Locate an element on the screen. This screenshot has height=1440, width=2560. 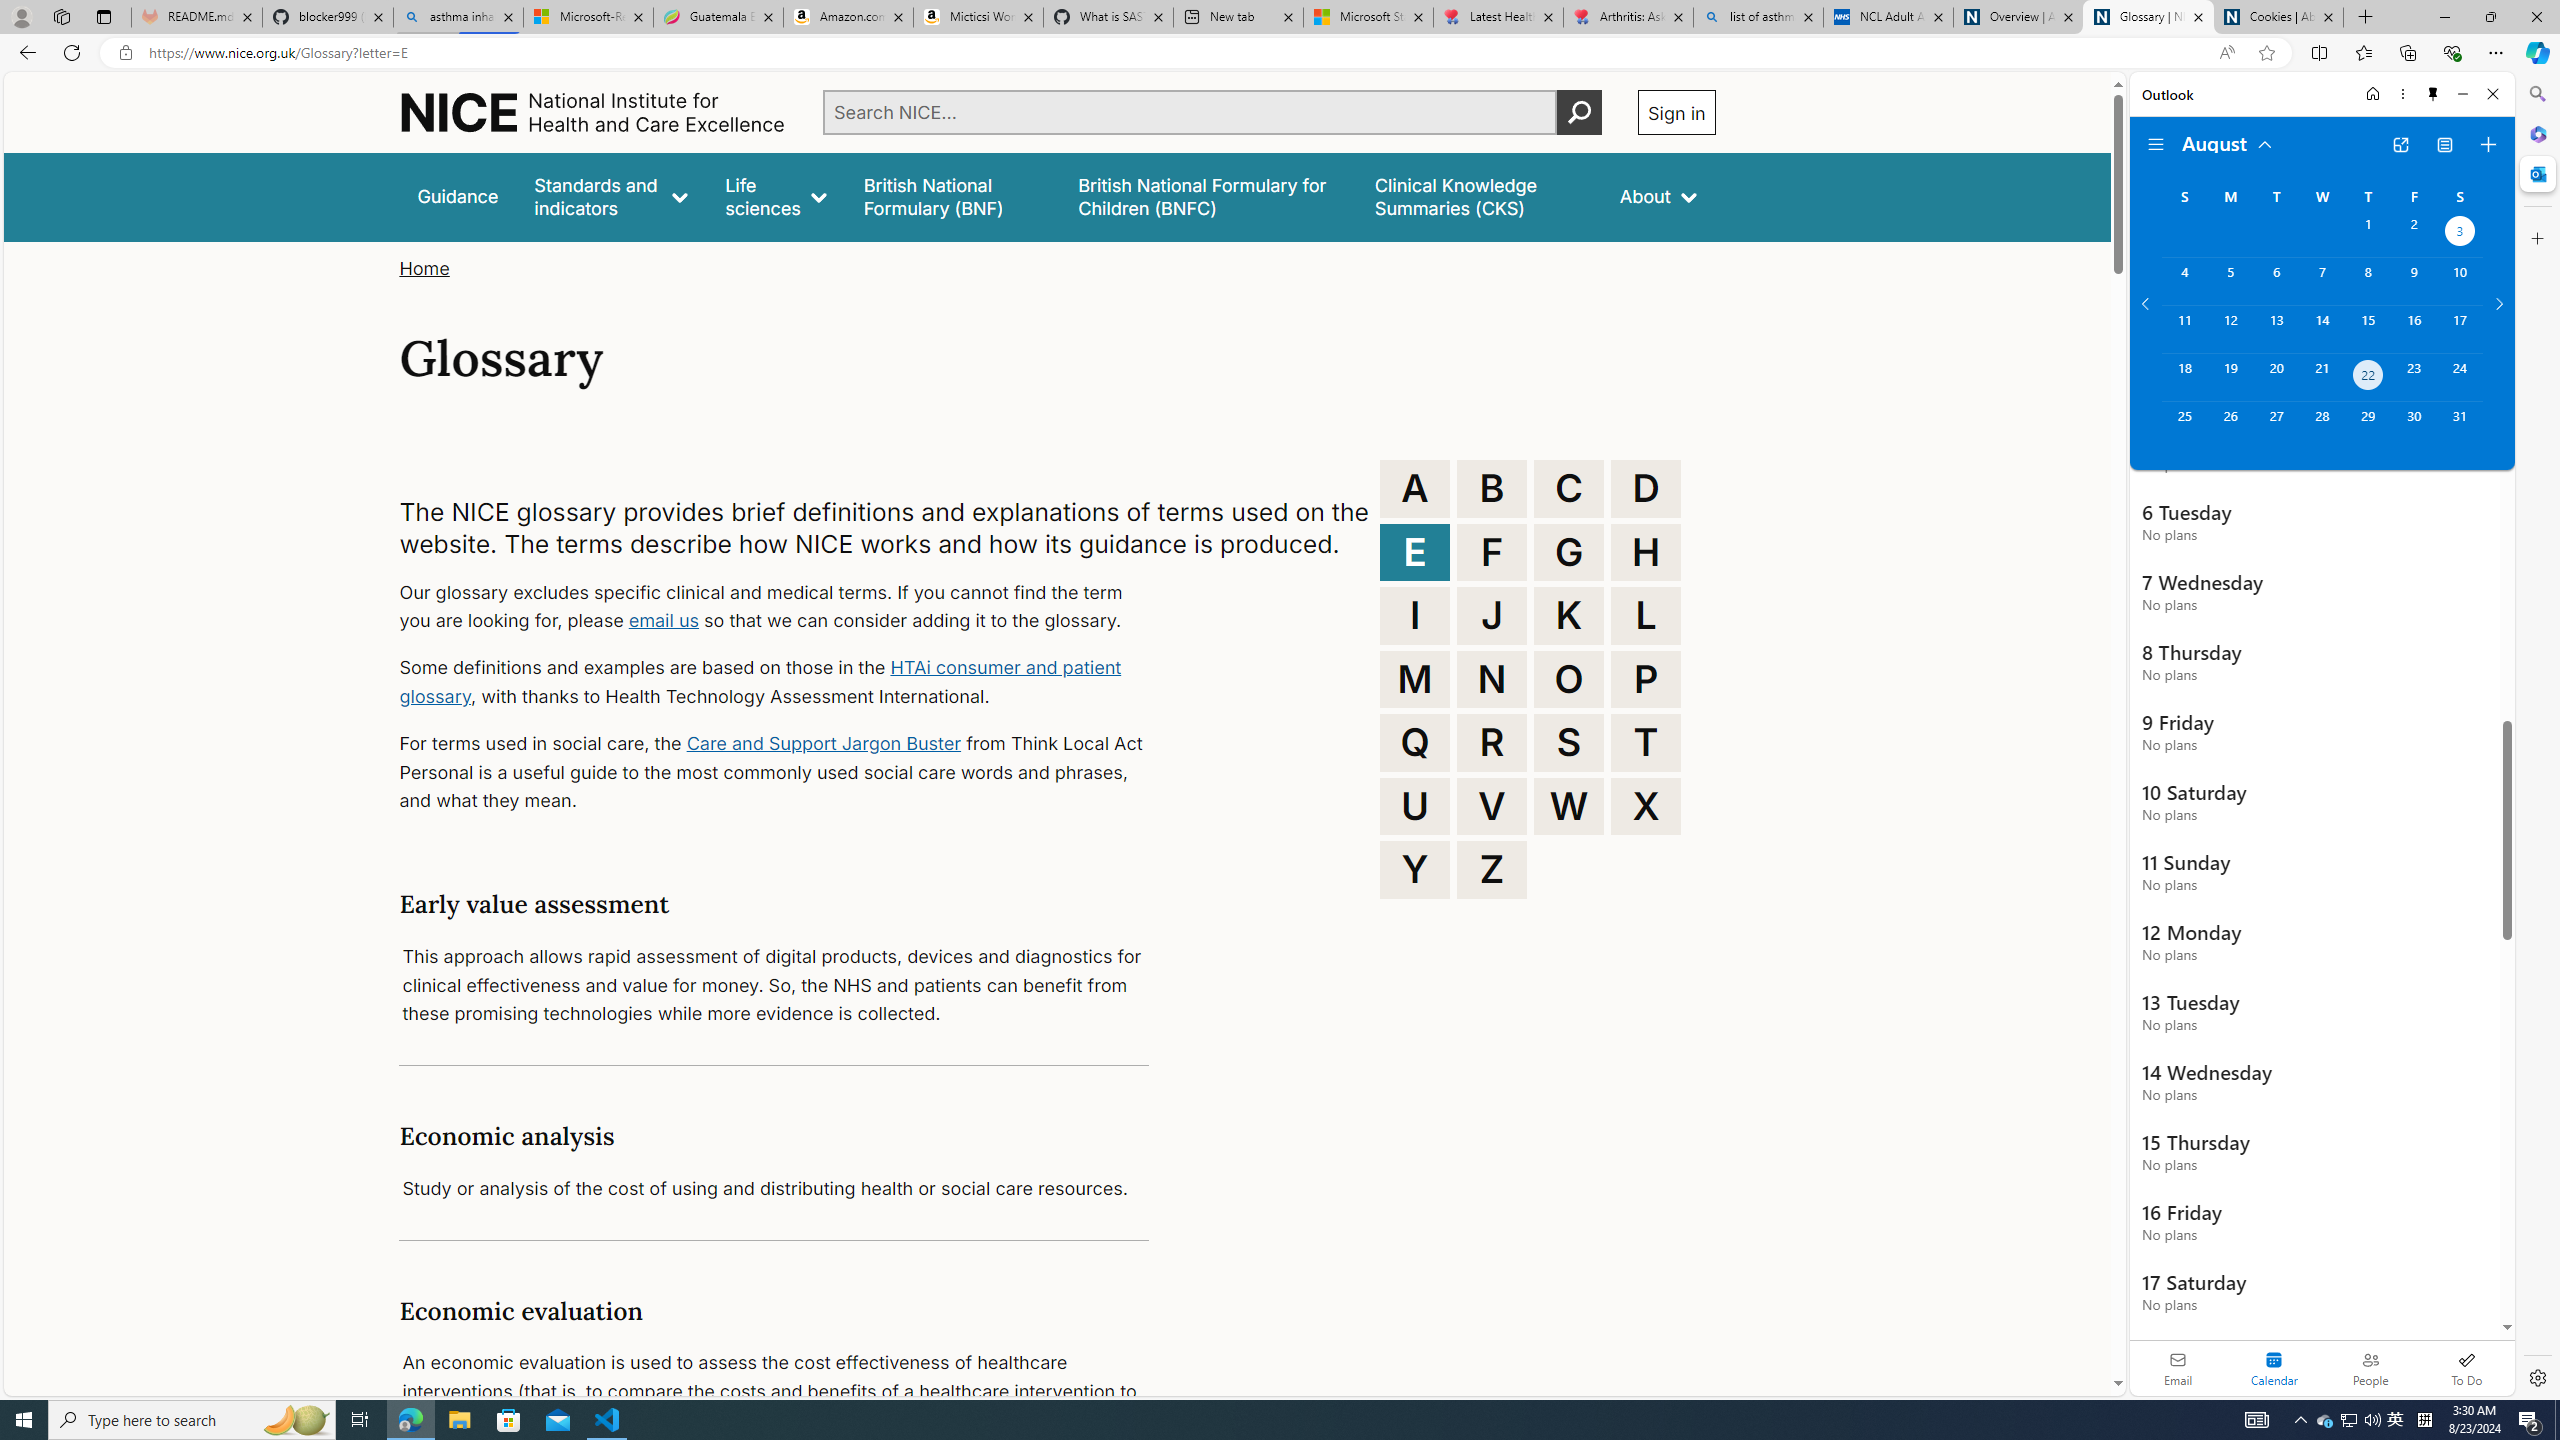
Arthritis: Ask Health Professionals is located at coordinates (1628, 17).